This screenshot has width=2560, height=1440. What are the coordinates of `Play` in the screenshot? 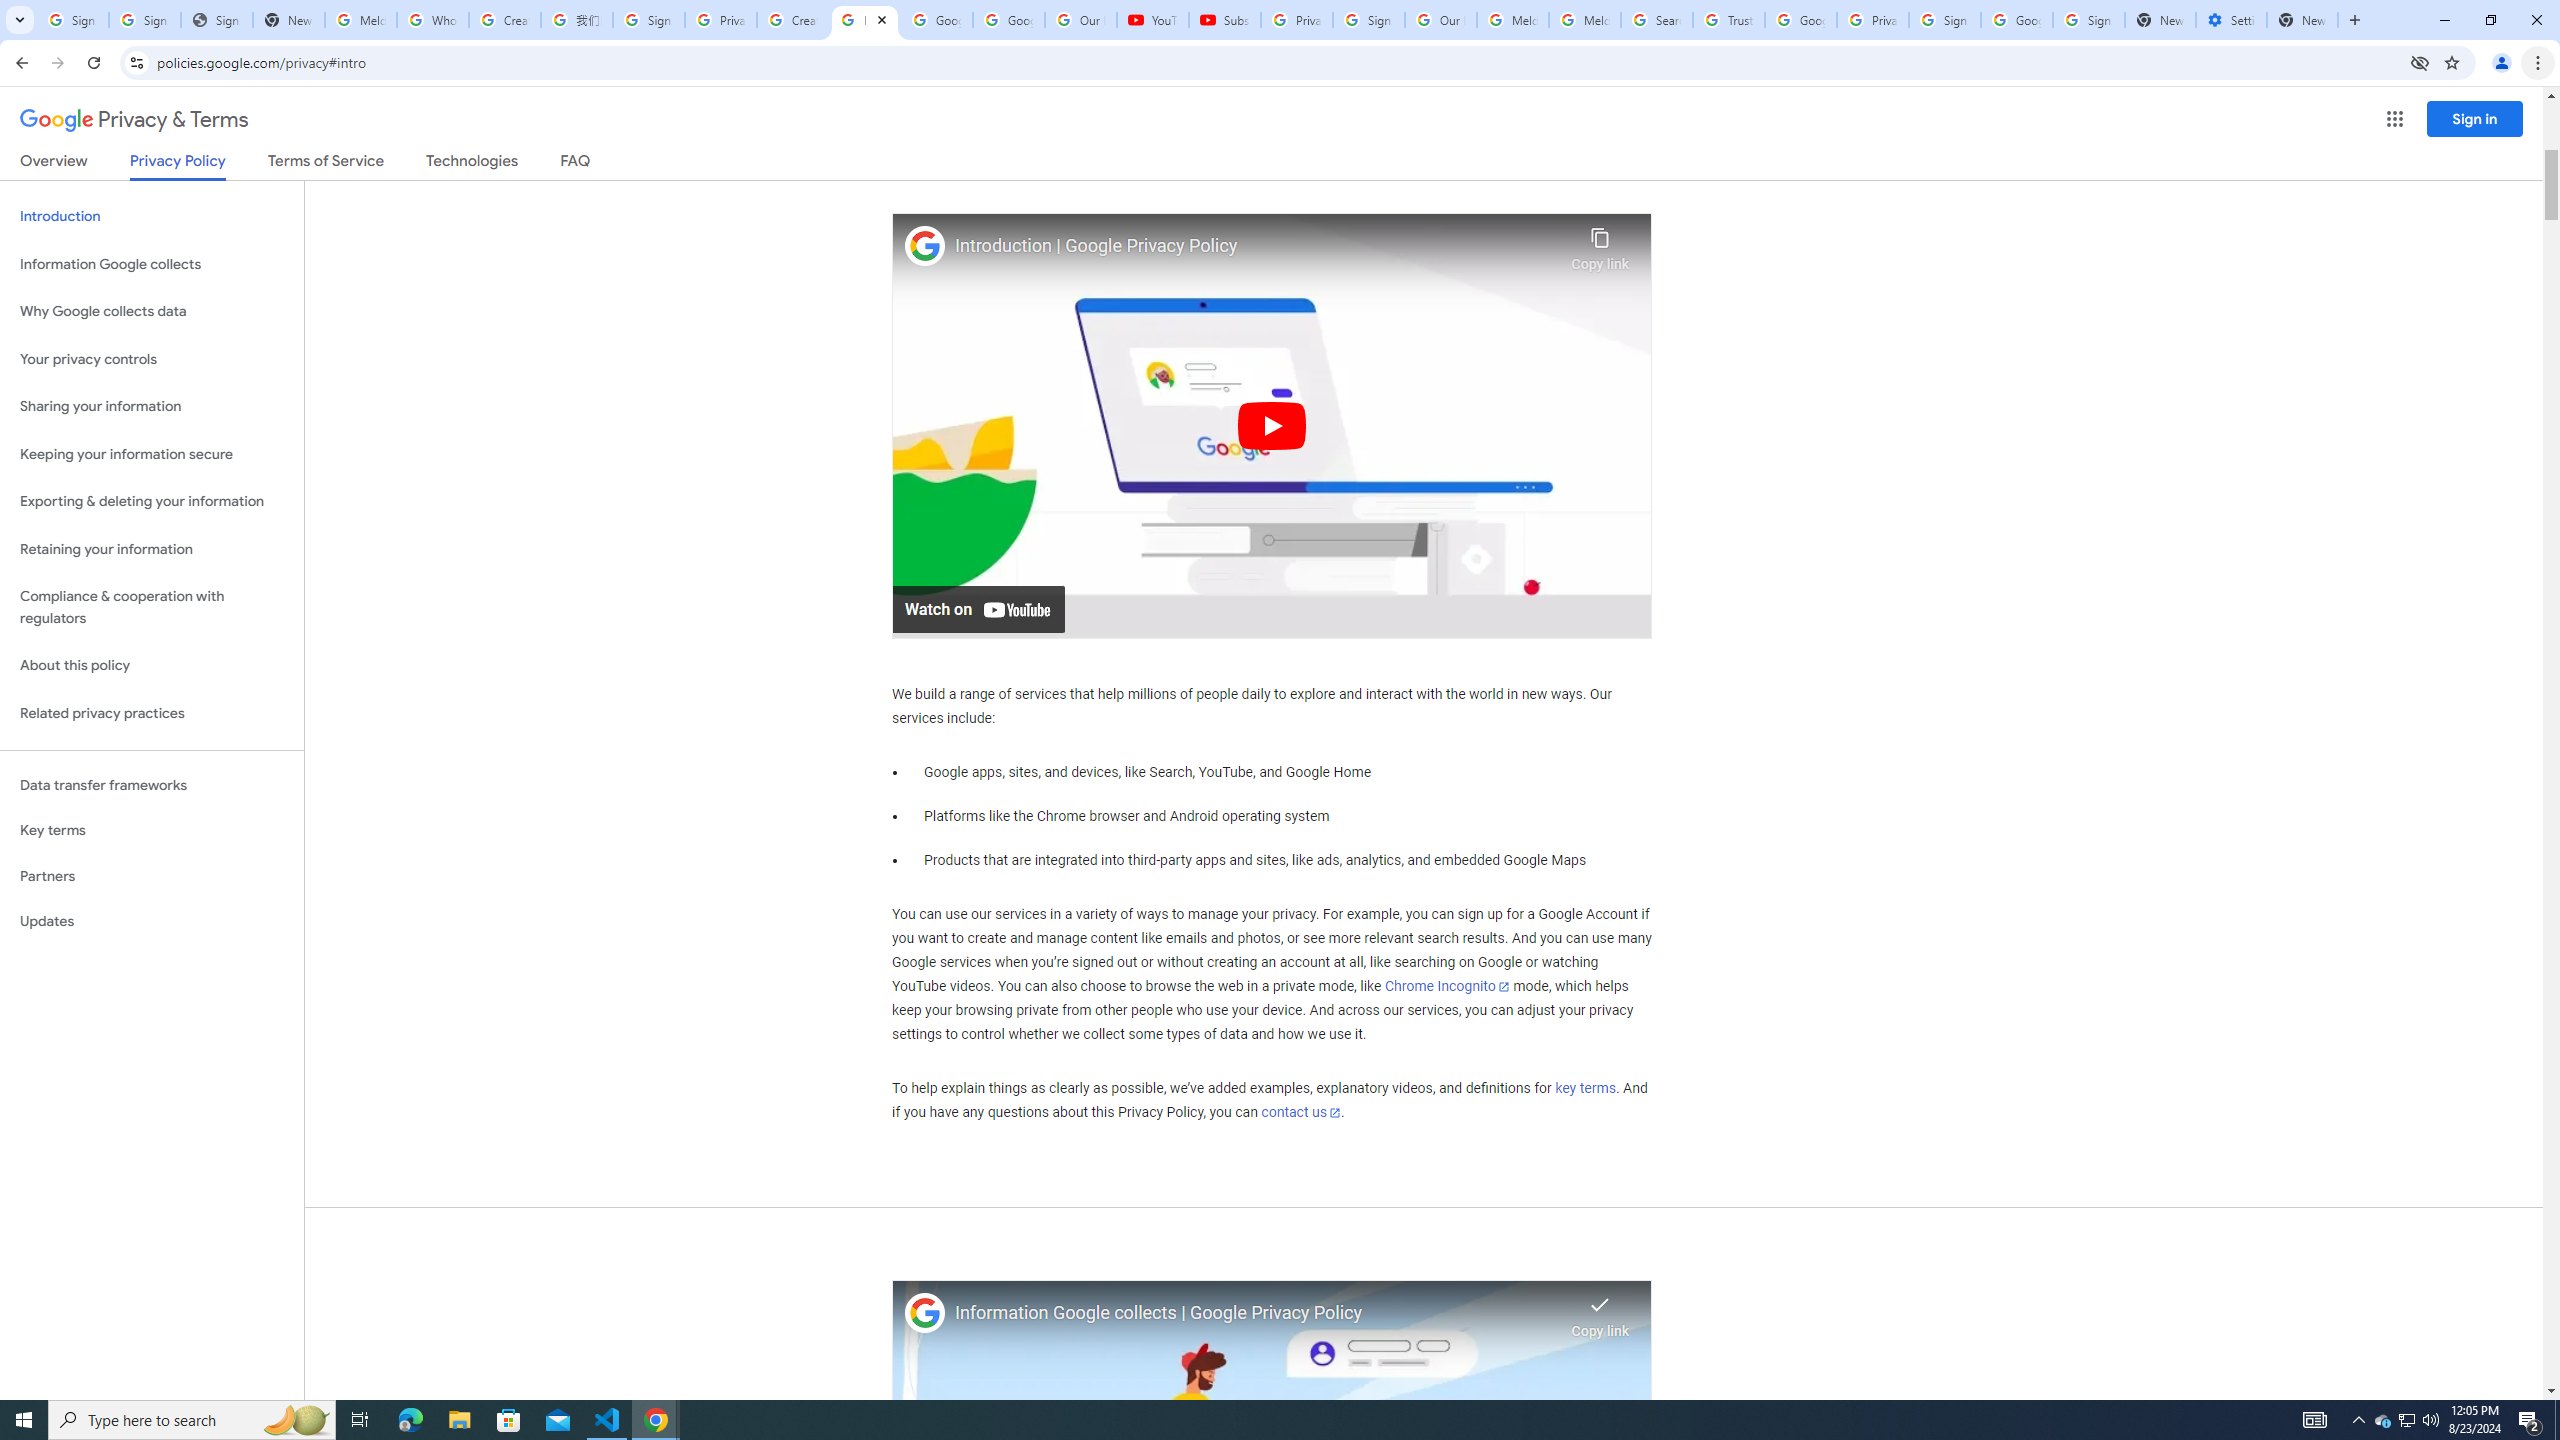 It's located at (1272, 424).